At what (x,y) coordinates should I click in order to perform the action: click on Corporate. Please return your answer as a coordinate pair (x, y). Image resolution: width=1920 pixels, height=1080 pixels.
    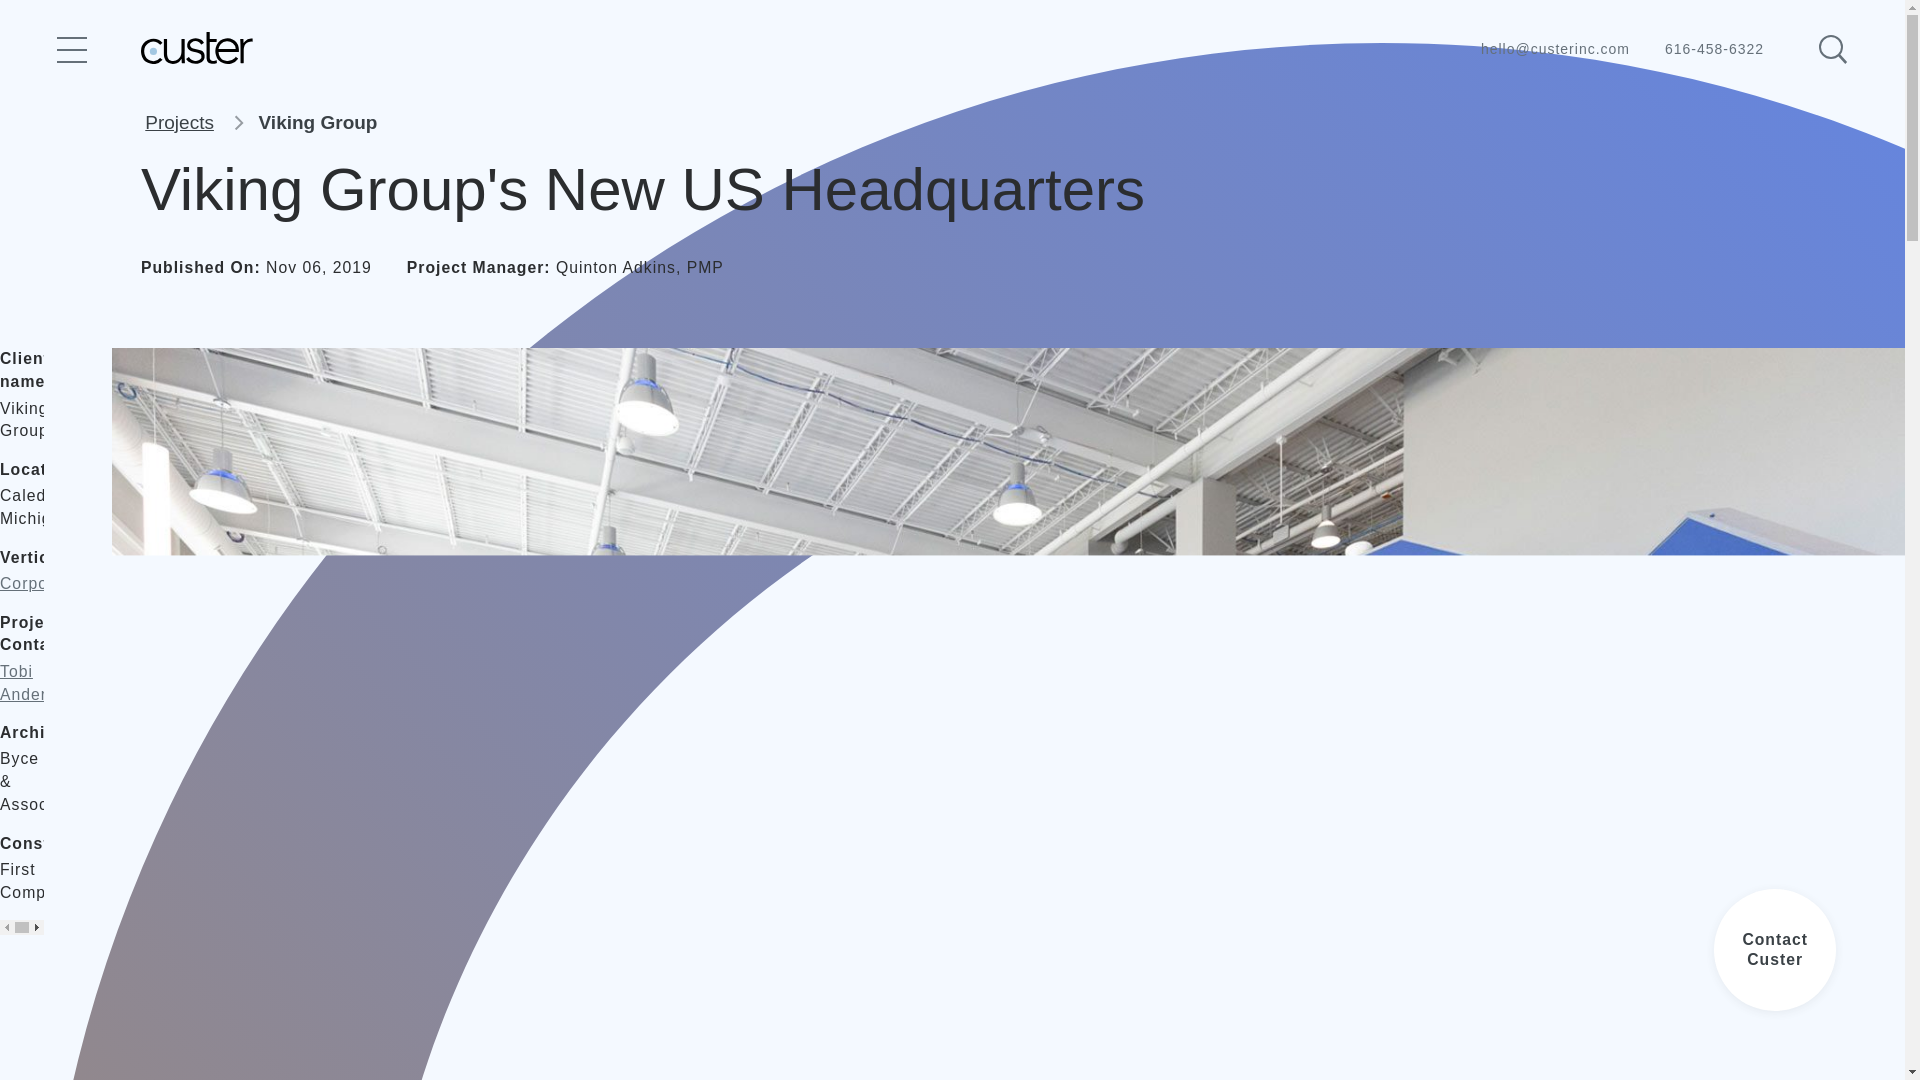
    Looking at the image, I should click on (39, 584).